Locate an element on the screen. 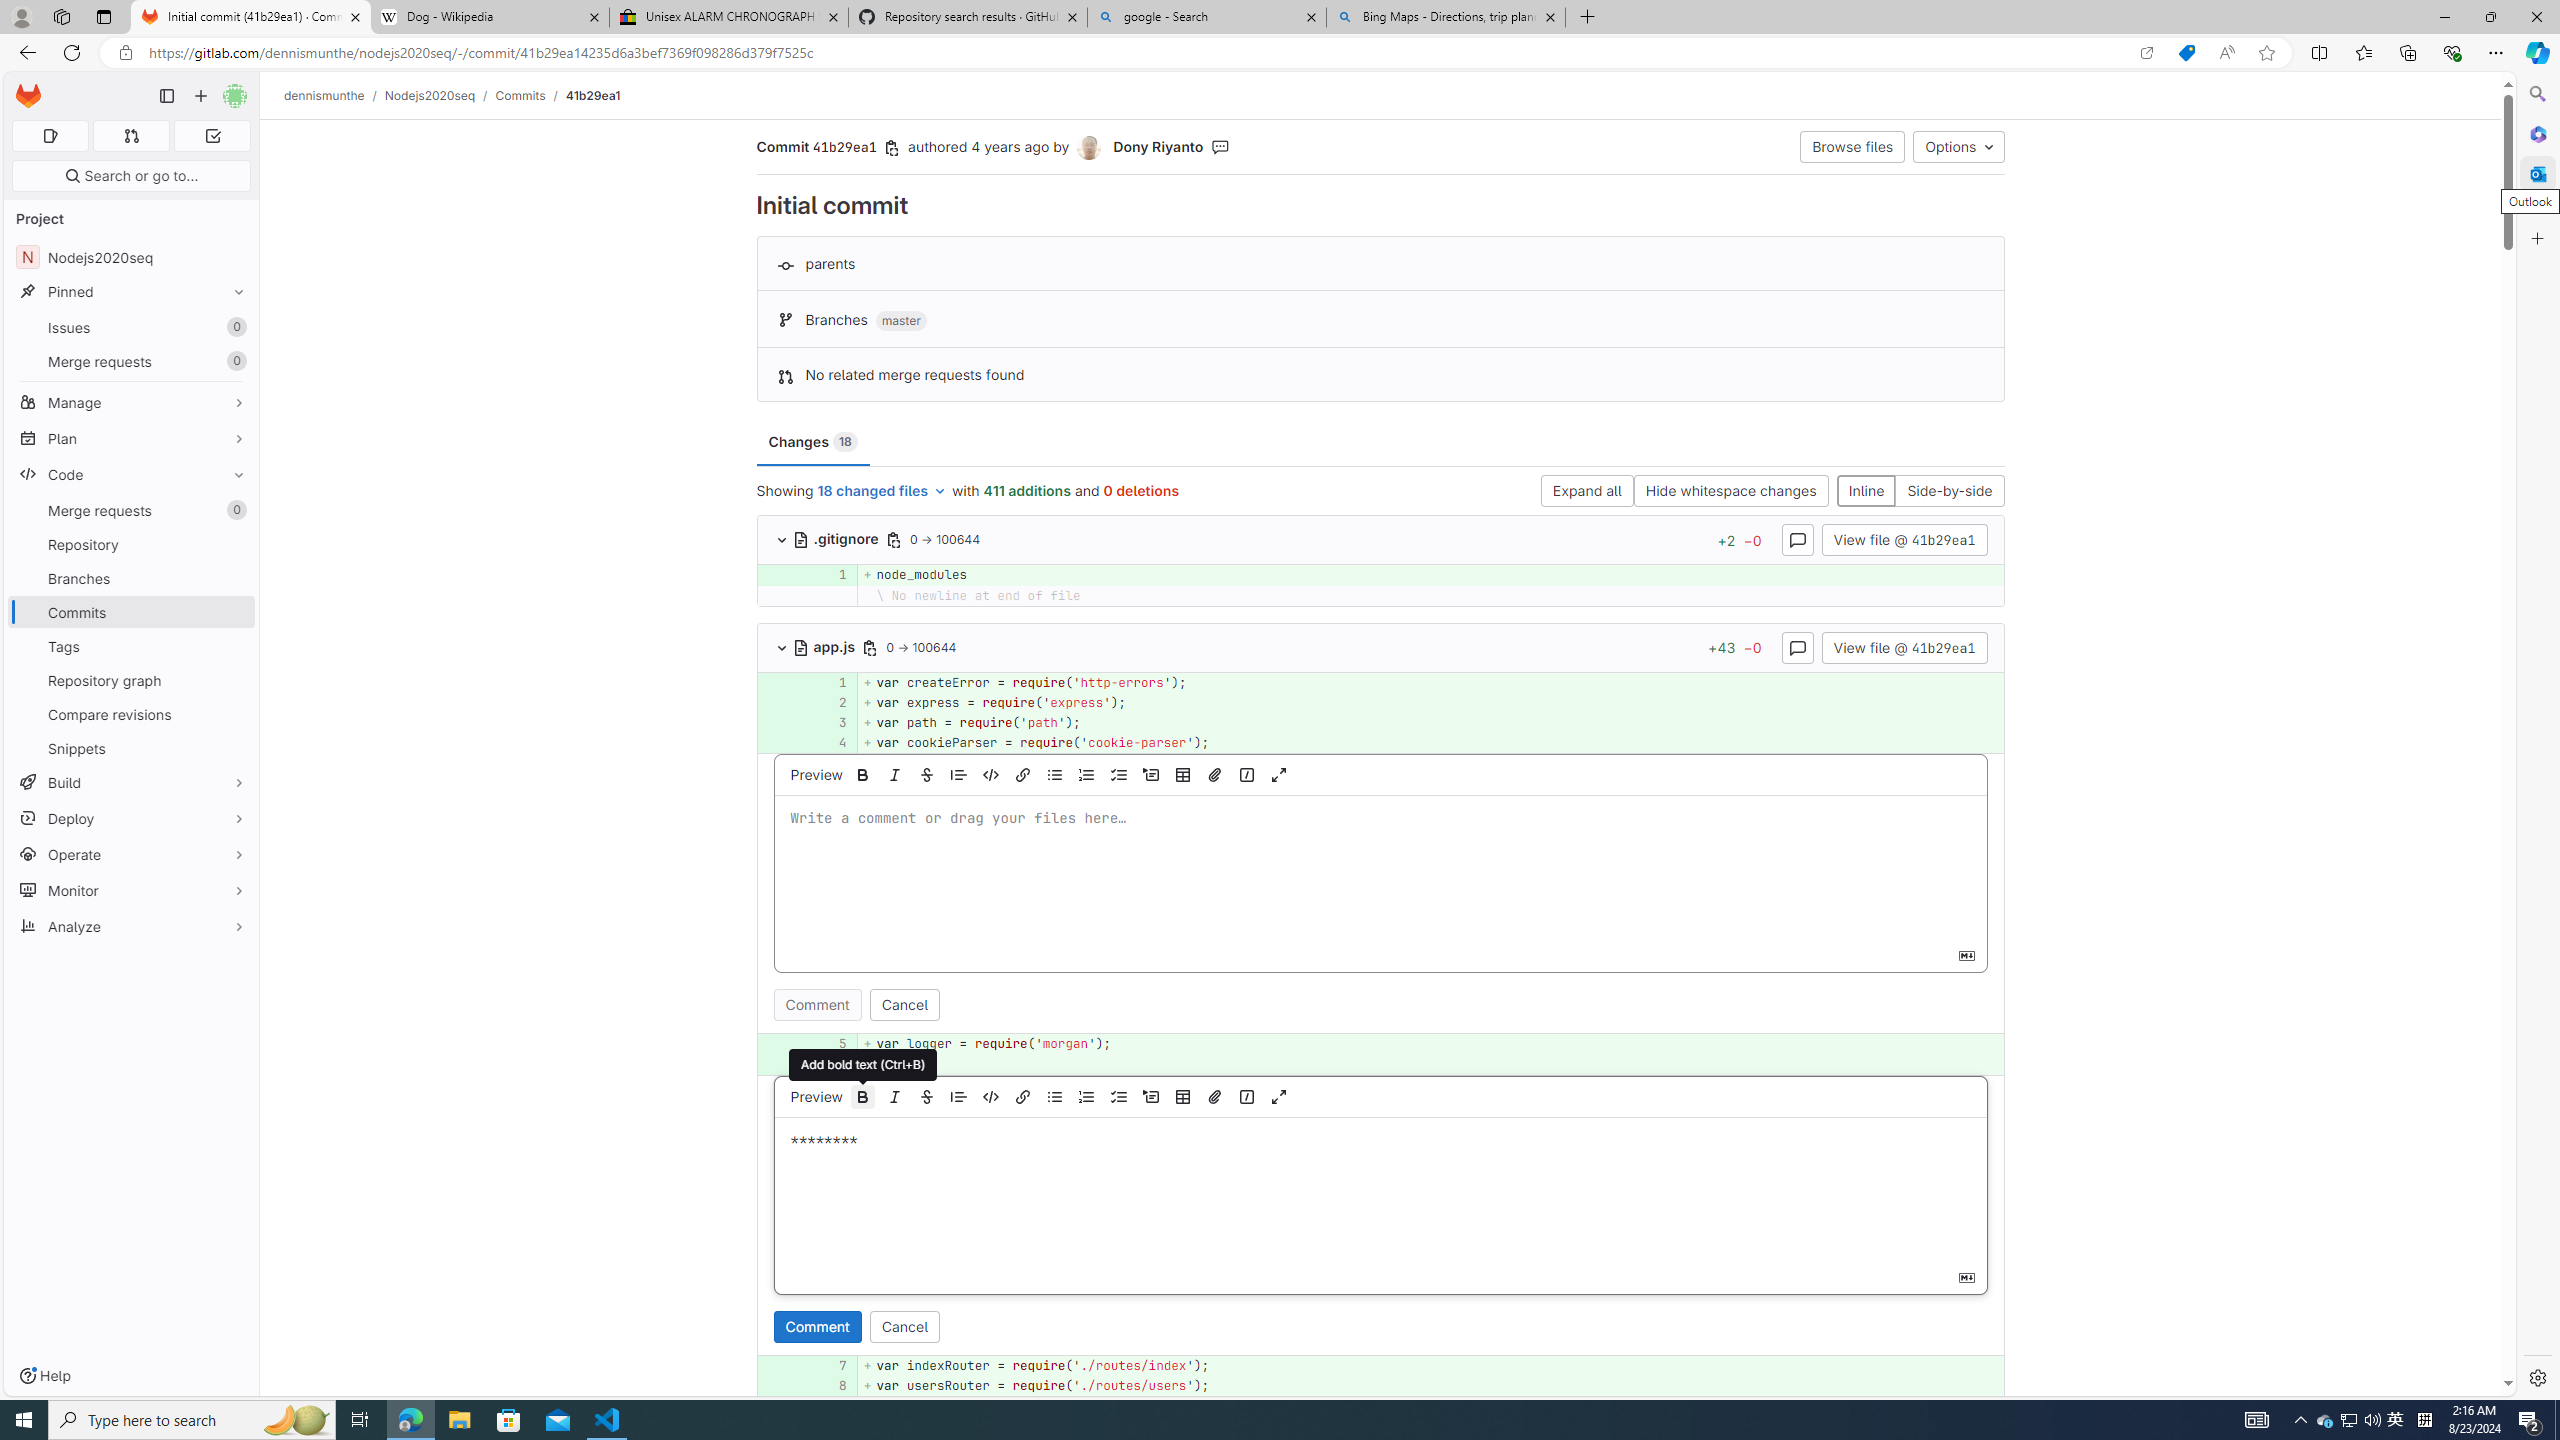 This screenshot has width=2560, height=1440. Pin Branches is located at coordinates (234, 578).